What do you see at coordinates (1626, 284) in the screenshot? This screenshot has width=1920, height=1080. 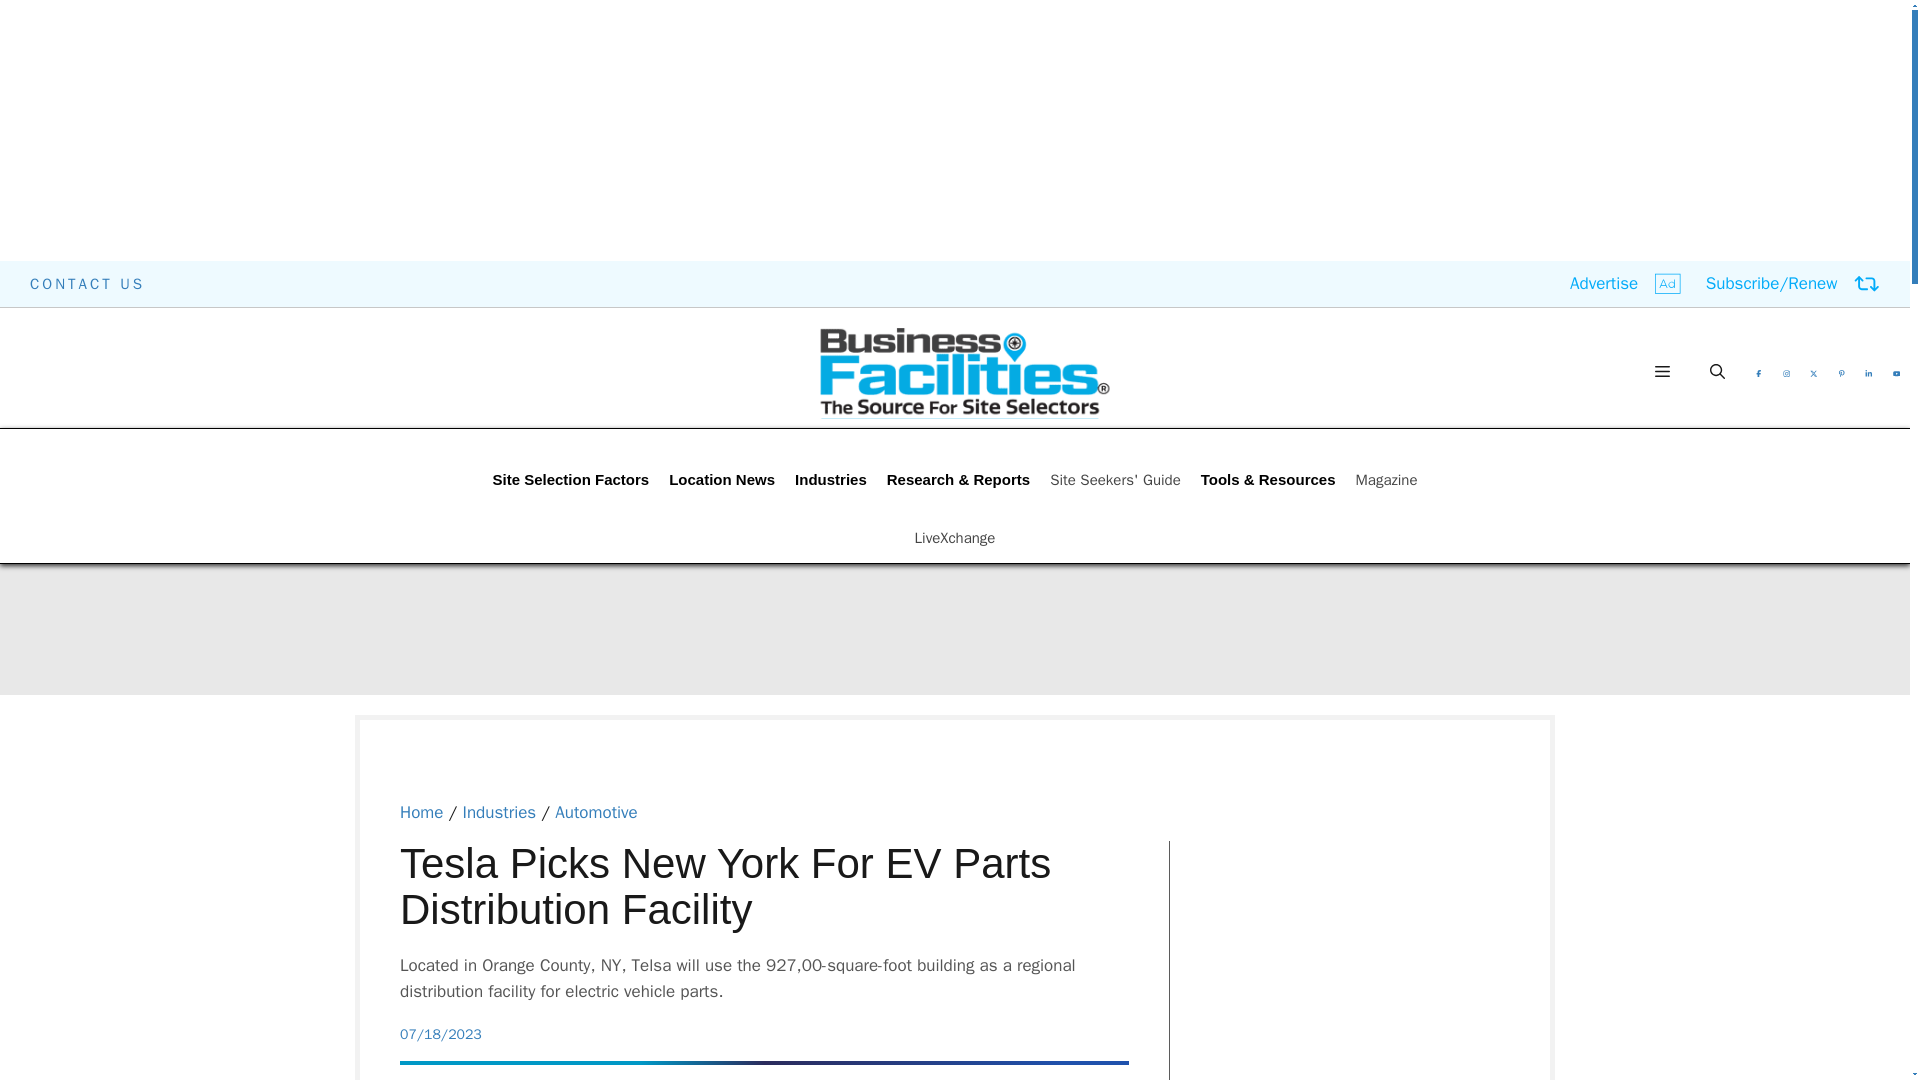 I see `Advertise` at bounding box center [1626, 284].